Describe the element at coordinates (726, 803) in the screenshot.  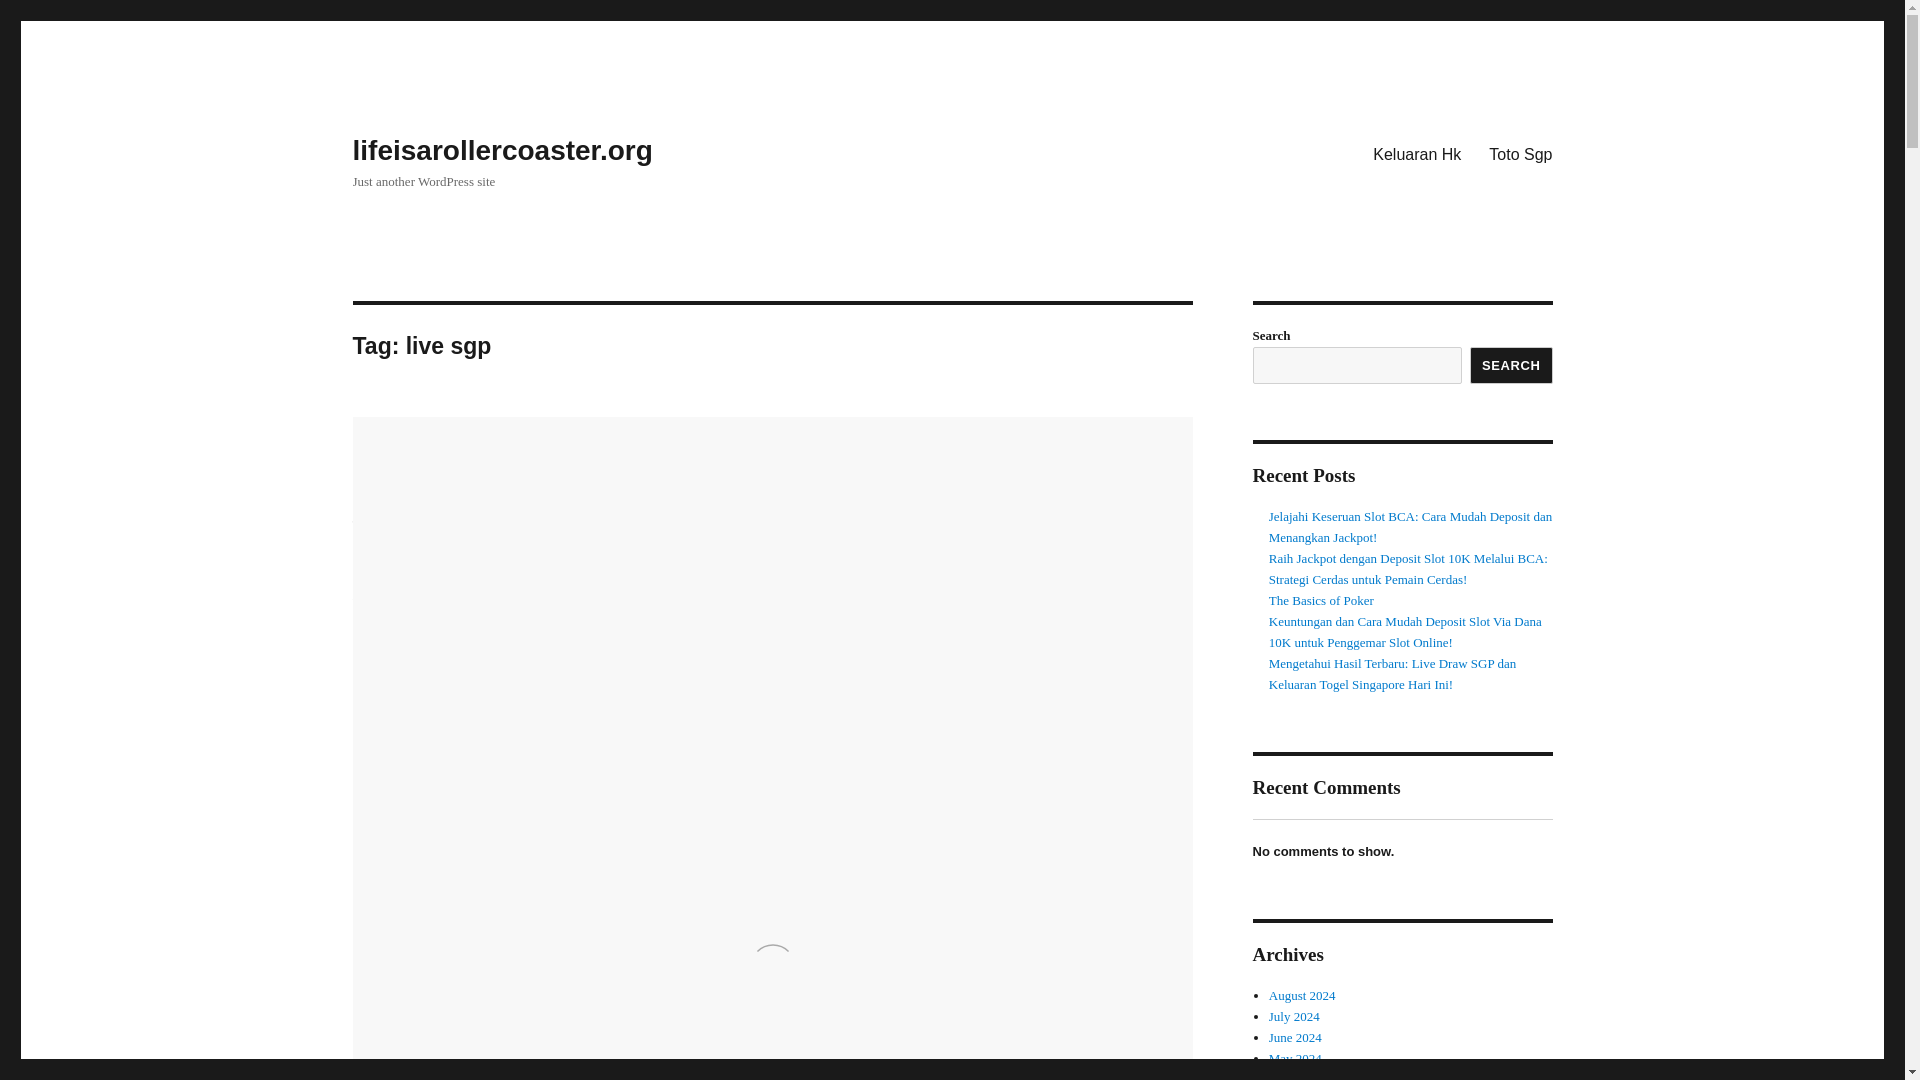
I see `LIVE DRAW SGP HARI INI TERCEPAT` at that location.